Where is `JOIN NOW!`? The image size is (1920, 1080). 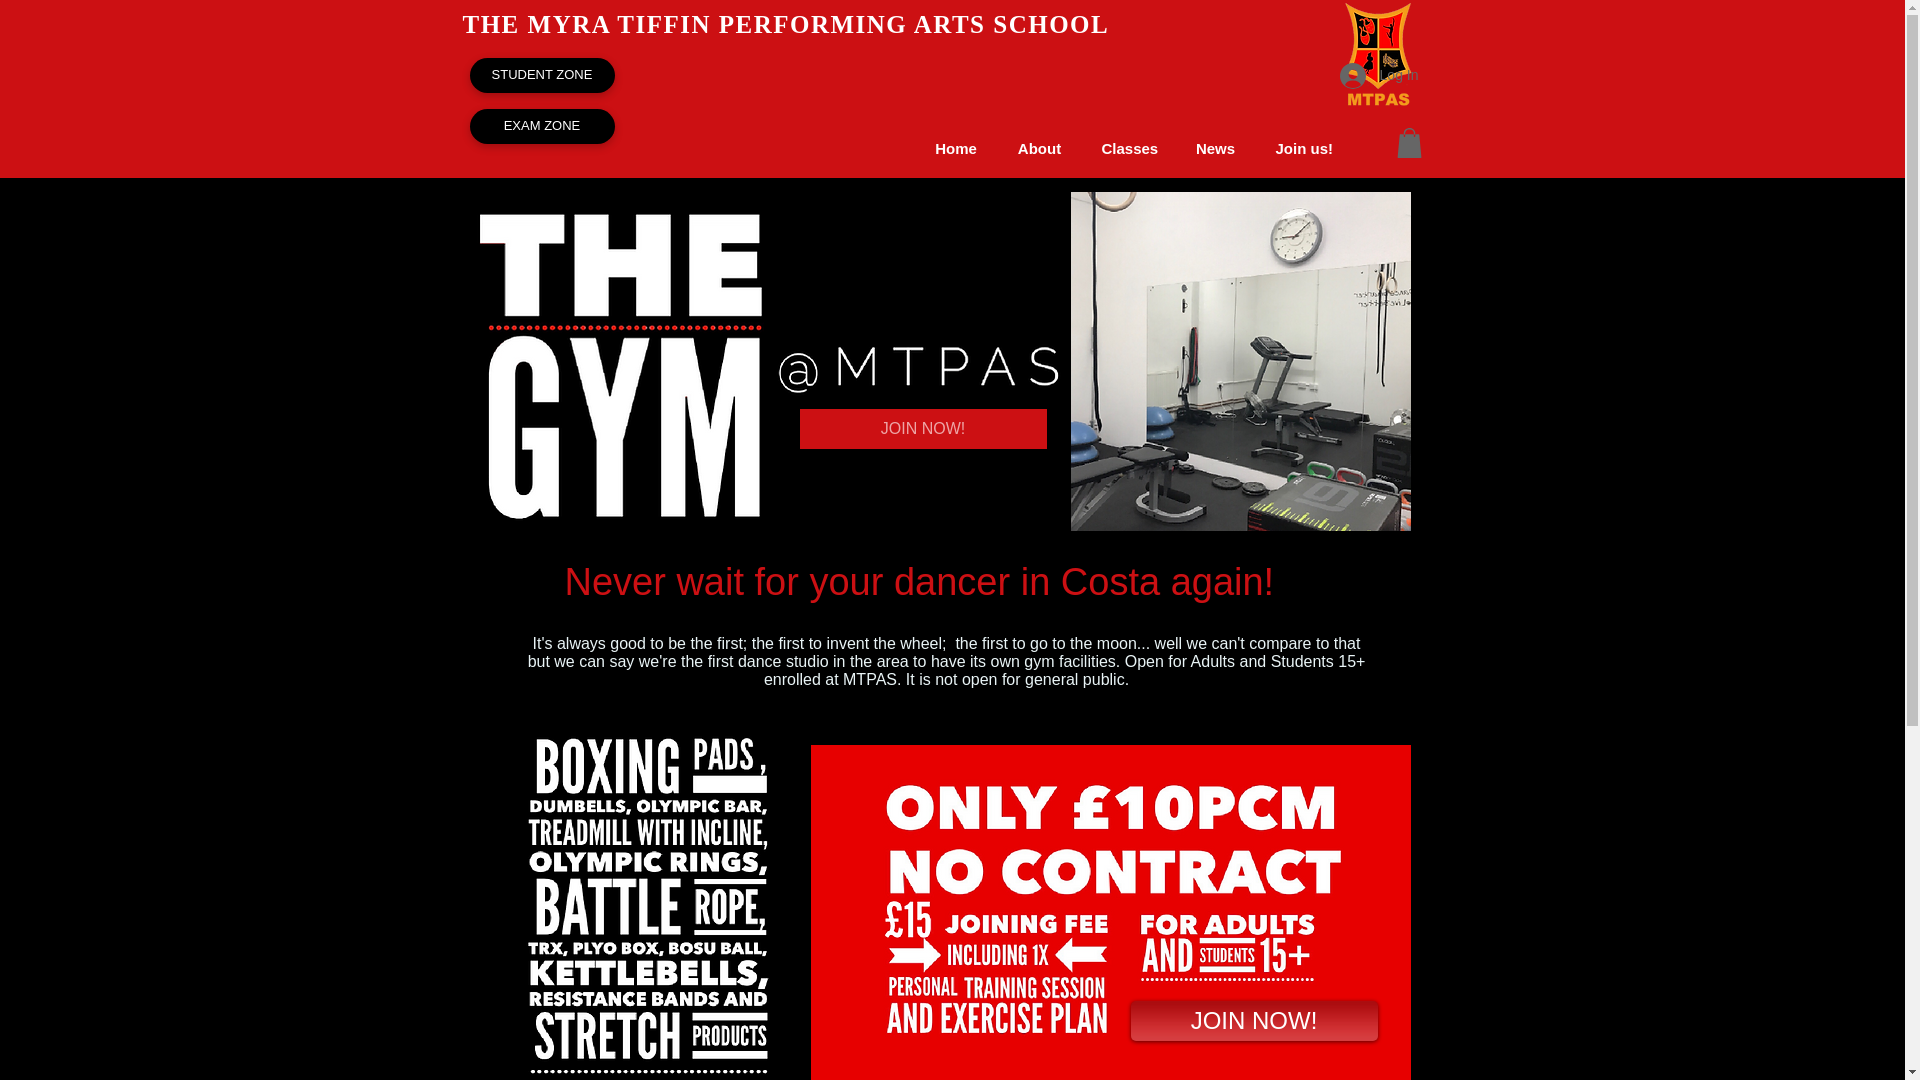 JOIN NOW! is located at coordinates (923, 429).